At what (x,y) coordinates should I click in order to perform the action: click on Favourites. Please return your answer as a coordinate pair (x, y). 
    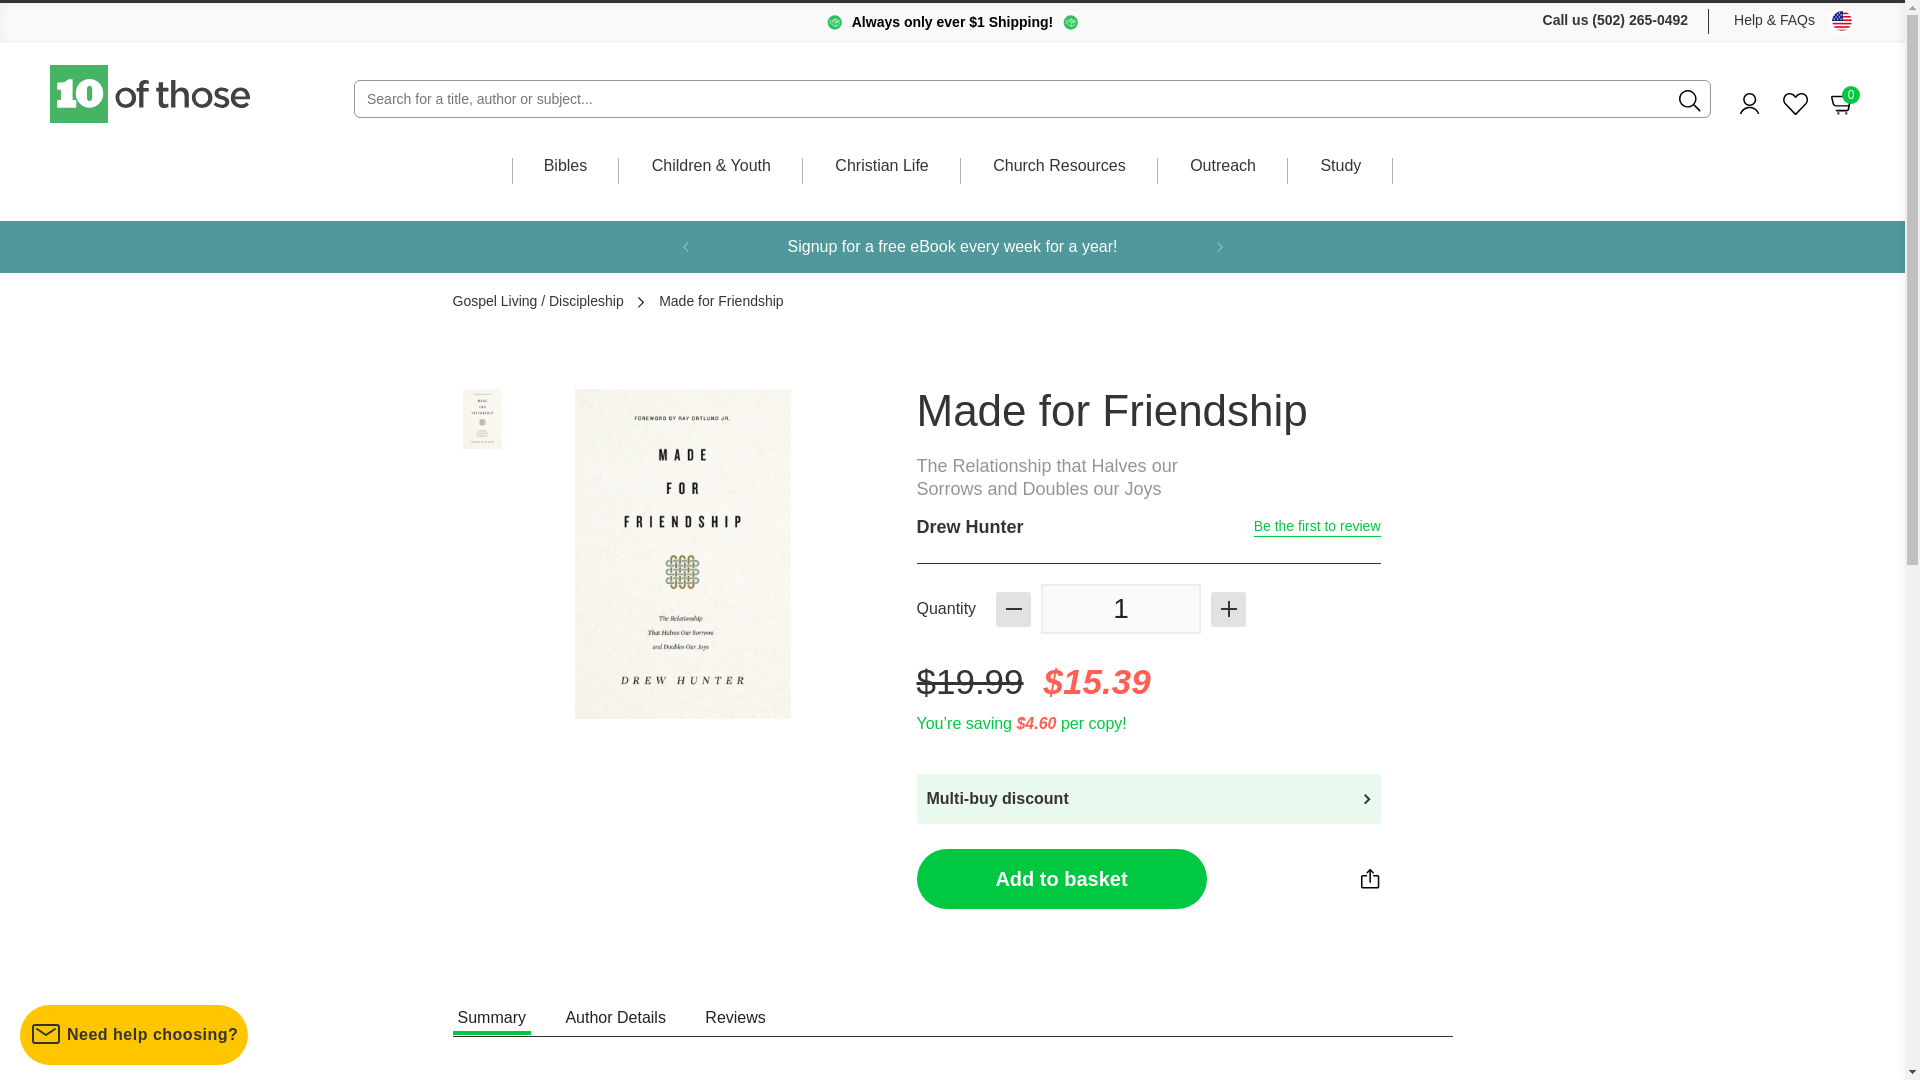
    Looking at the image, I should click on (1796, 104).